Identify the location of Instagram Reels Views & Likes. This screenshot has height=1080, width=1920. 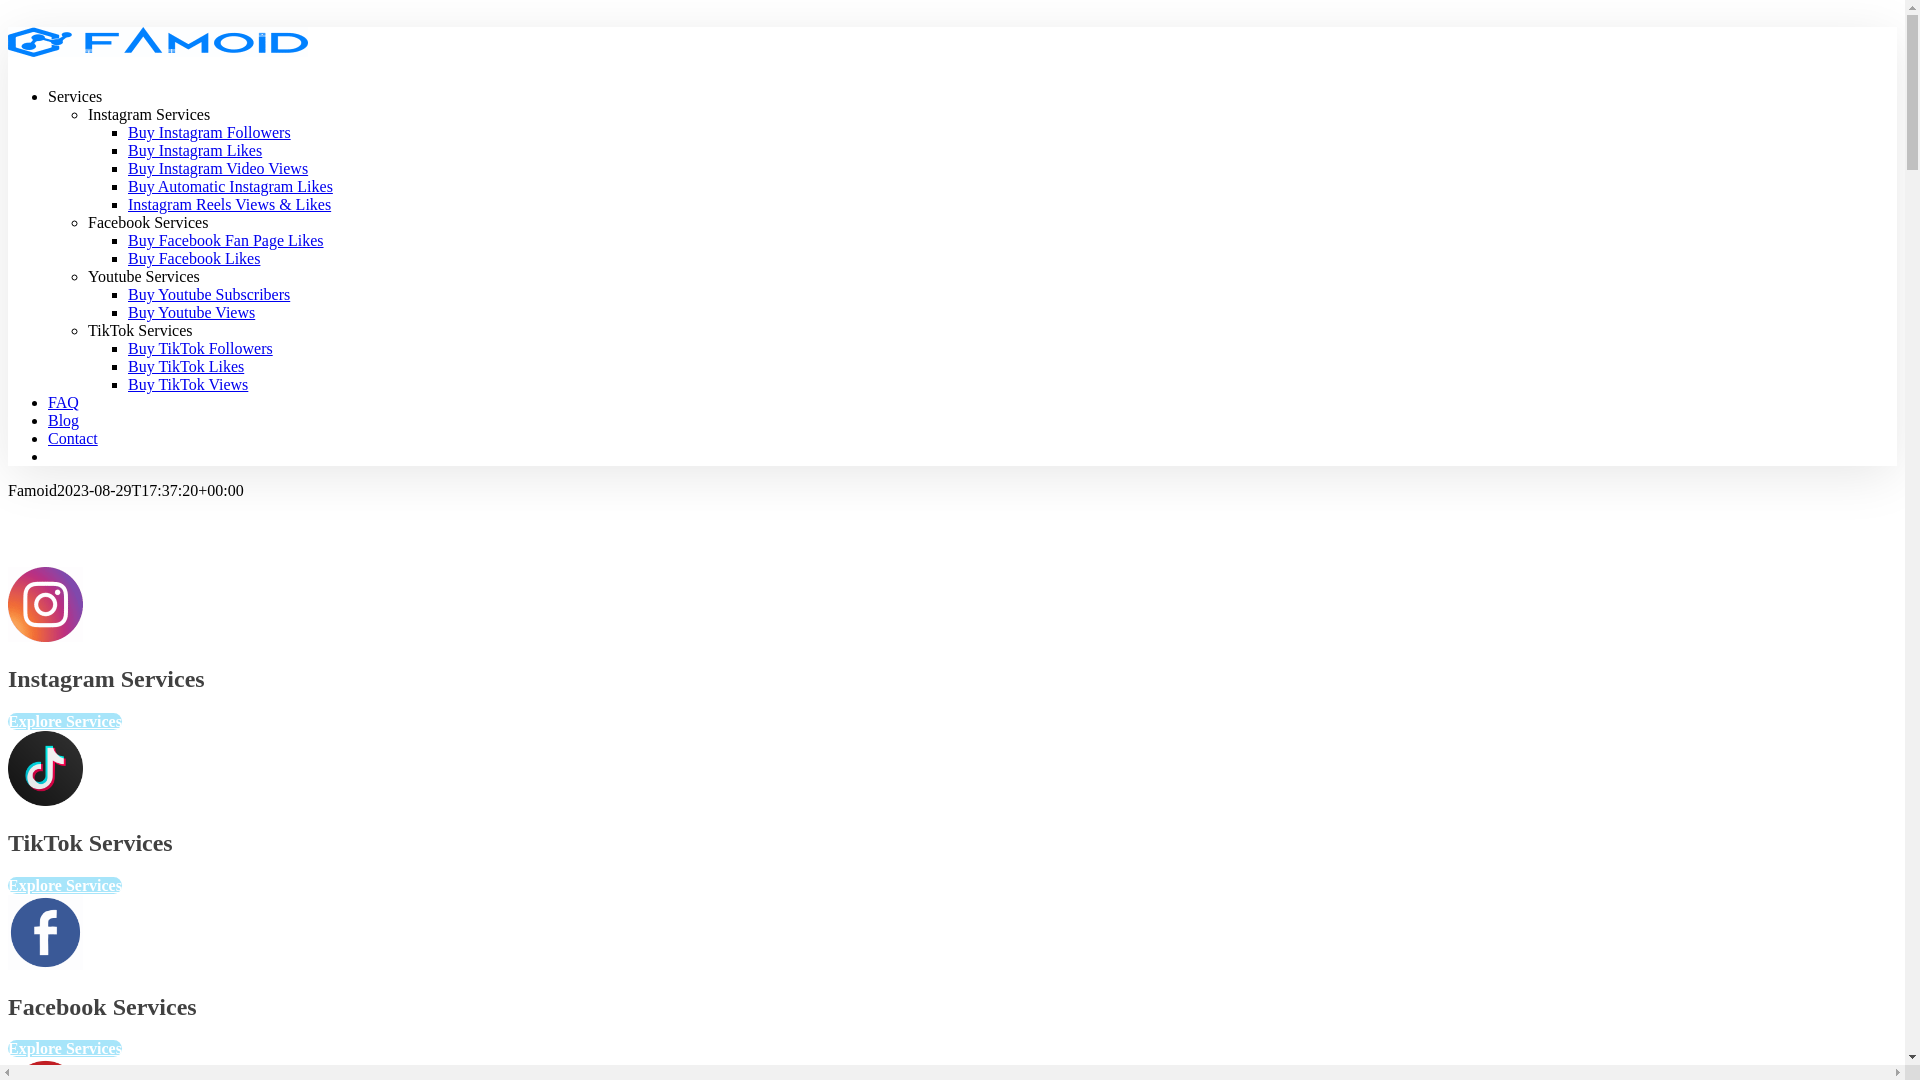
(230, 204).